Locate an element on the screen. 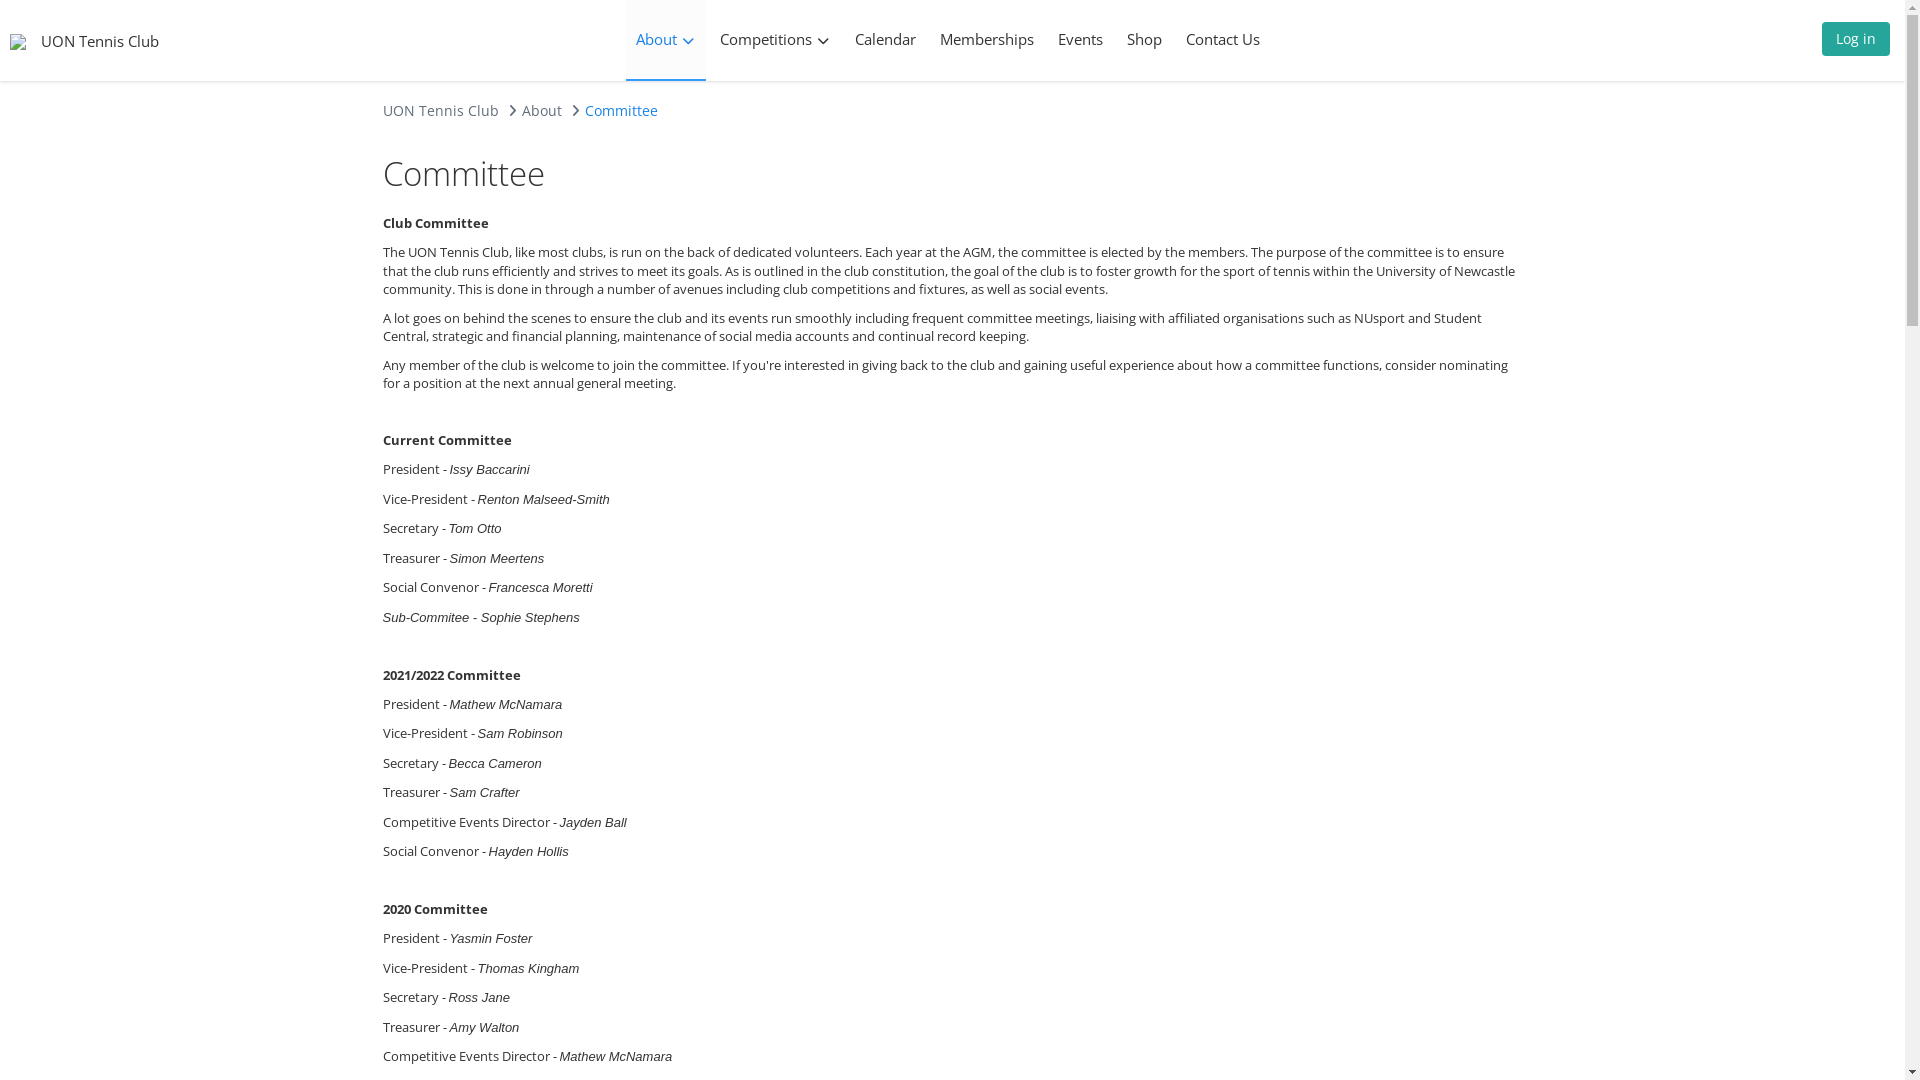 The width and height of the screenshot is (1920, 1080). Calendar is located at coordinates (884, 40).